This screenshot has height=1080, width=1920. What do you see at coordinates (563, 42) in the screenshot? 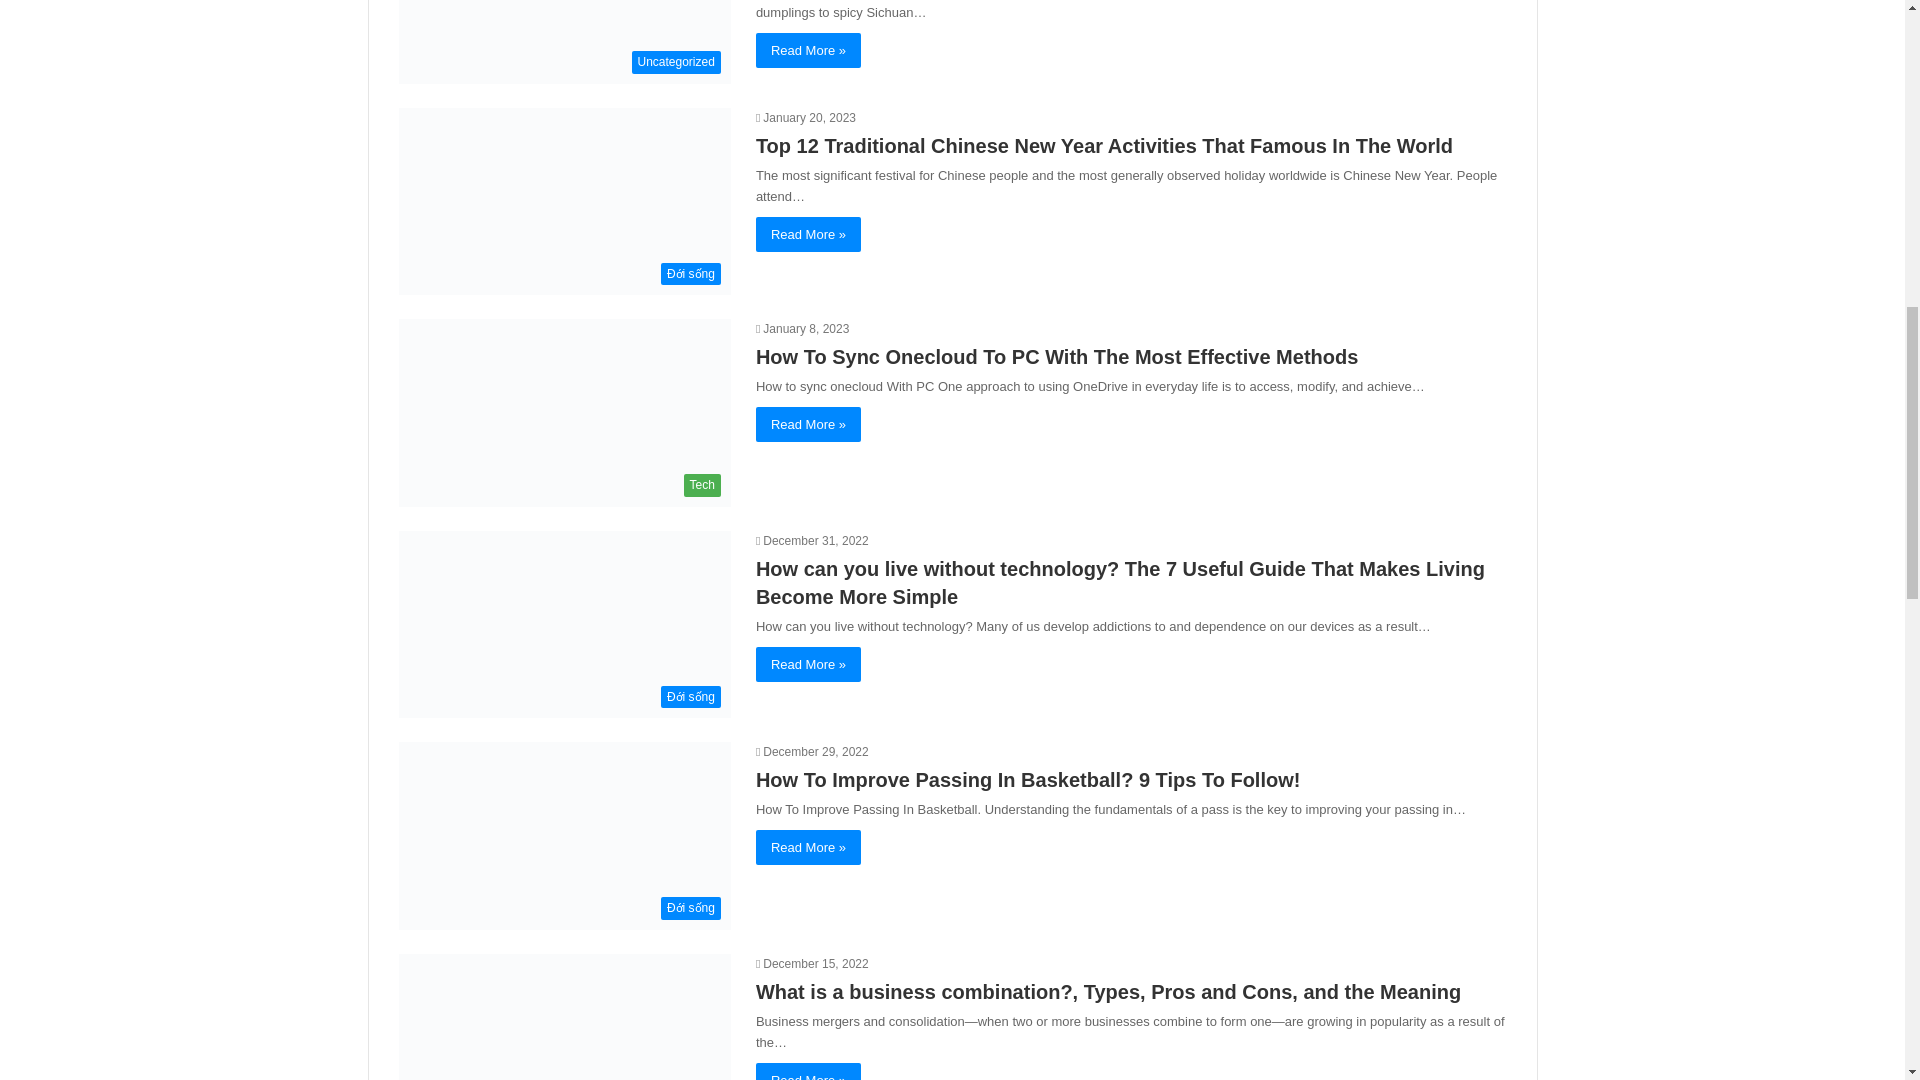
I see `Uncategorized` at bounding box center [563, 42].